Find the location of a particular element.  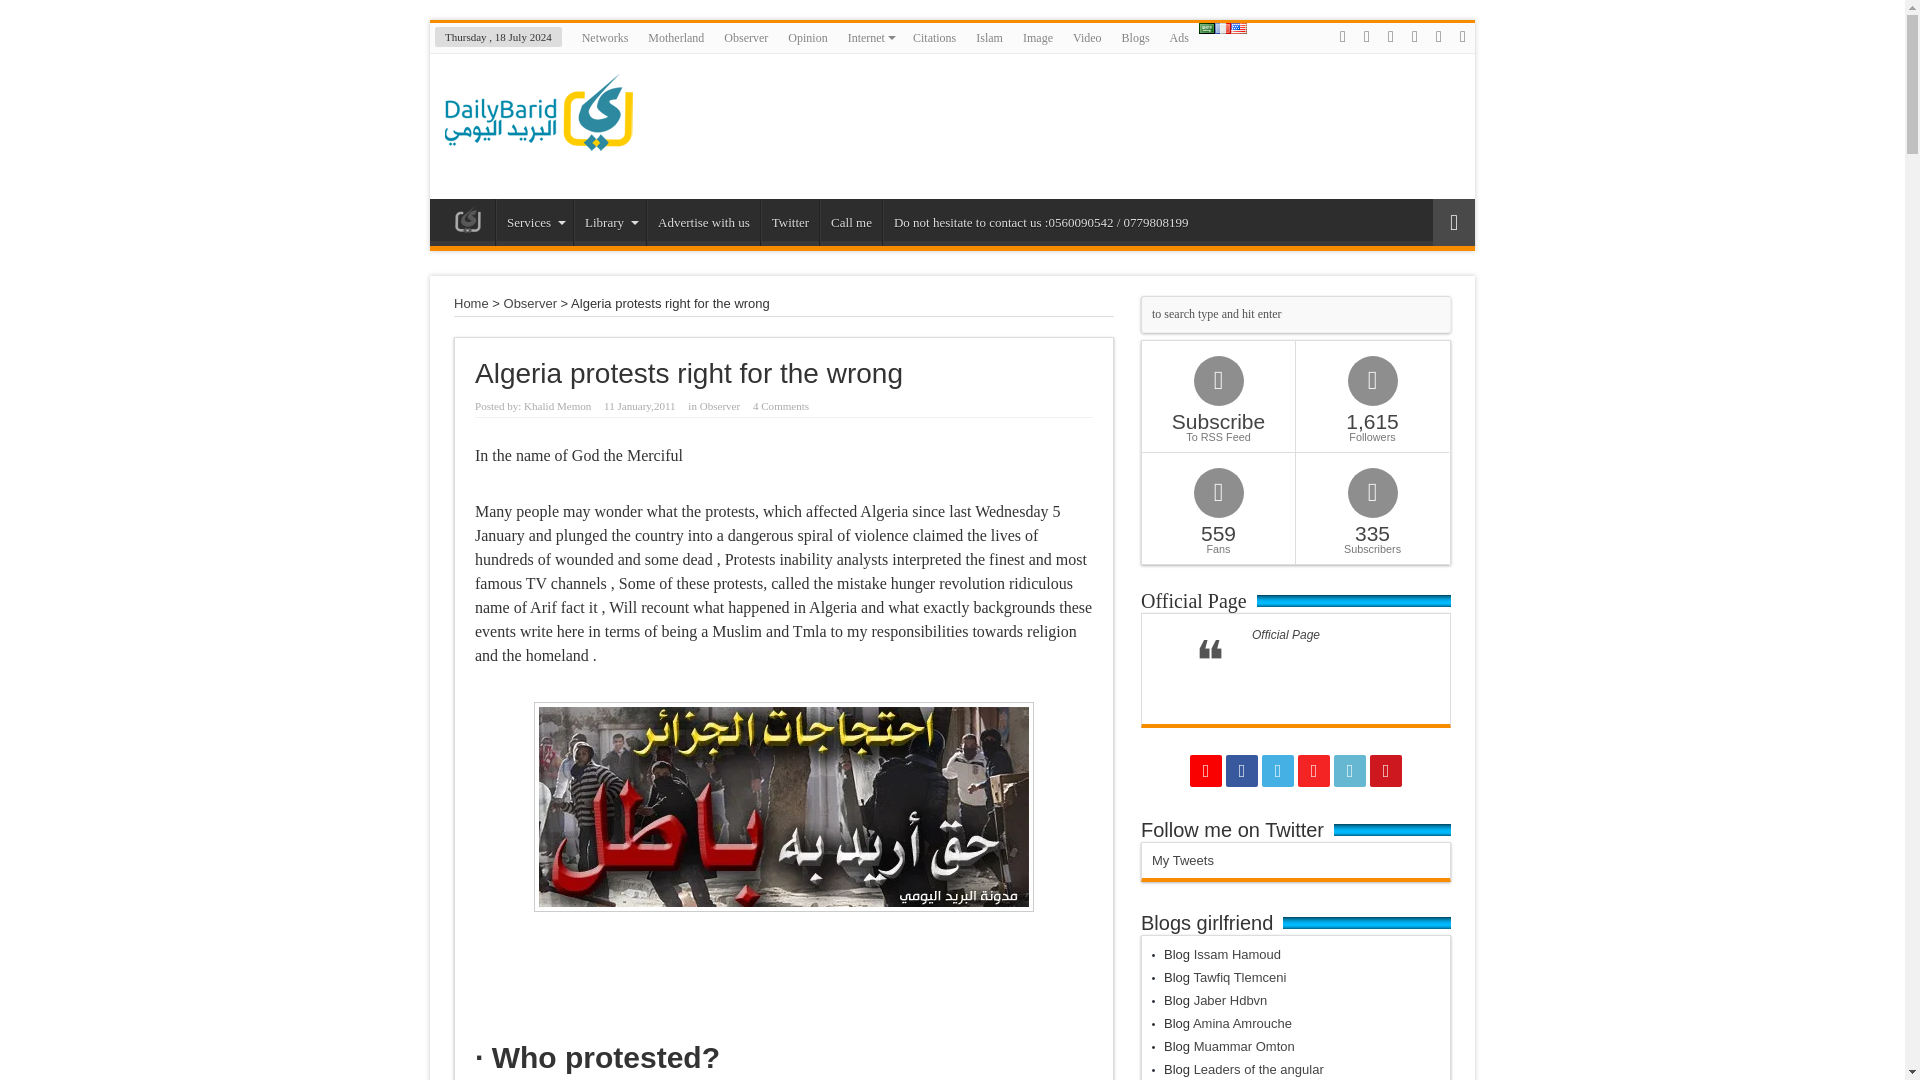

English is located at coordinates (1238, 28).